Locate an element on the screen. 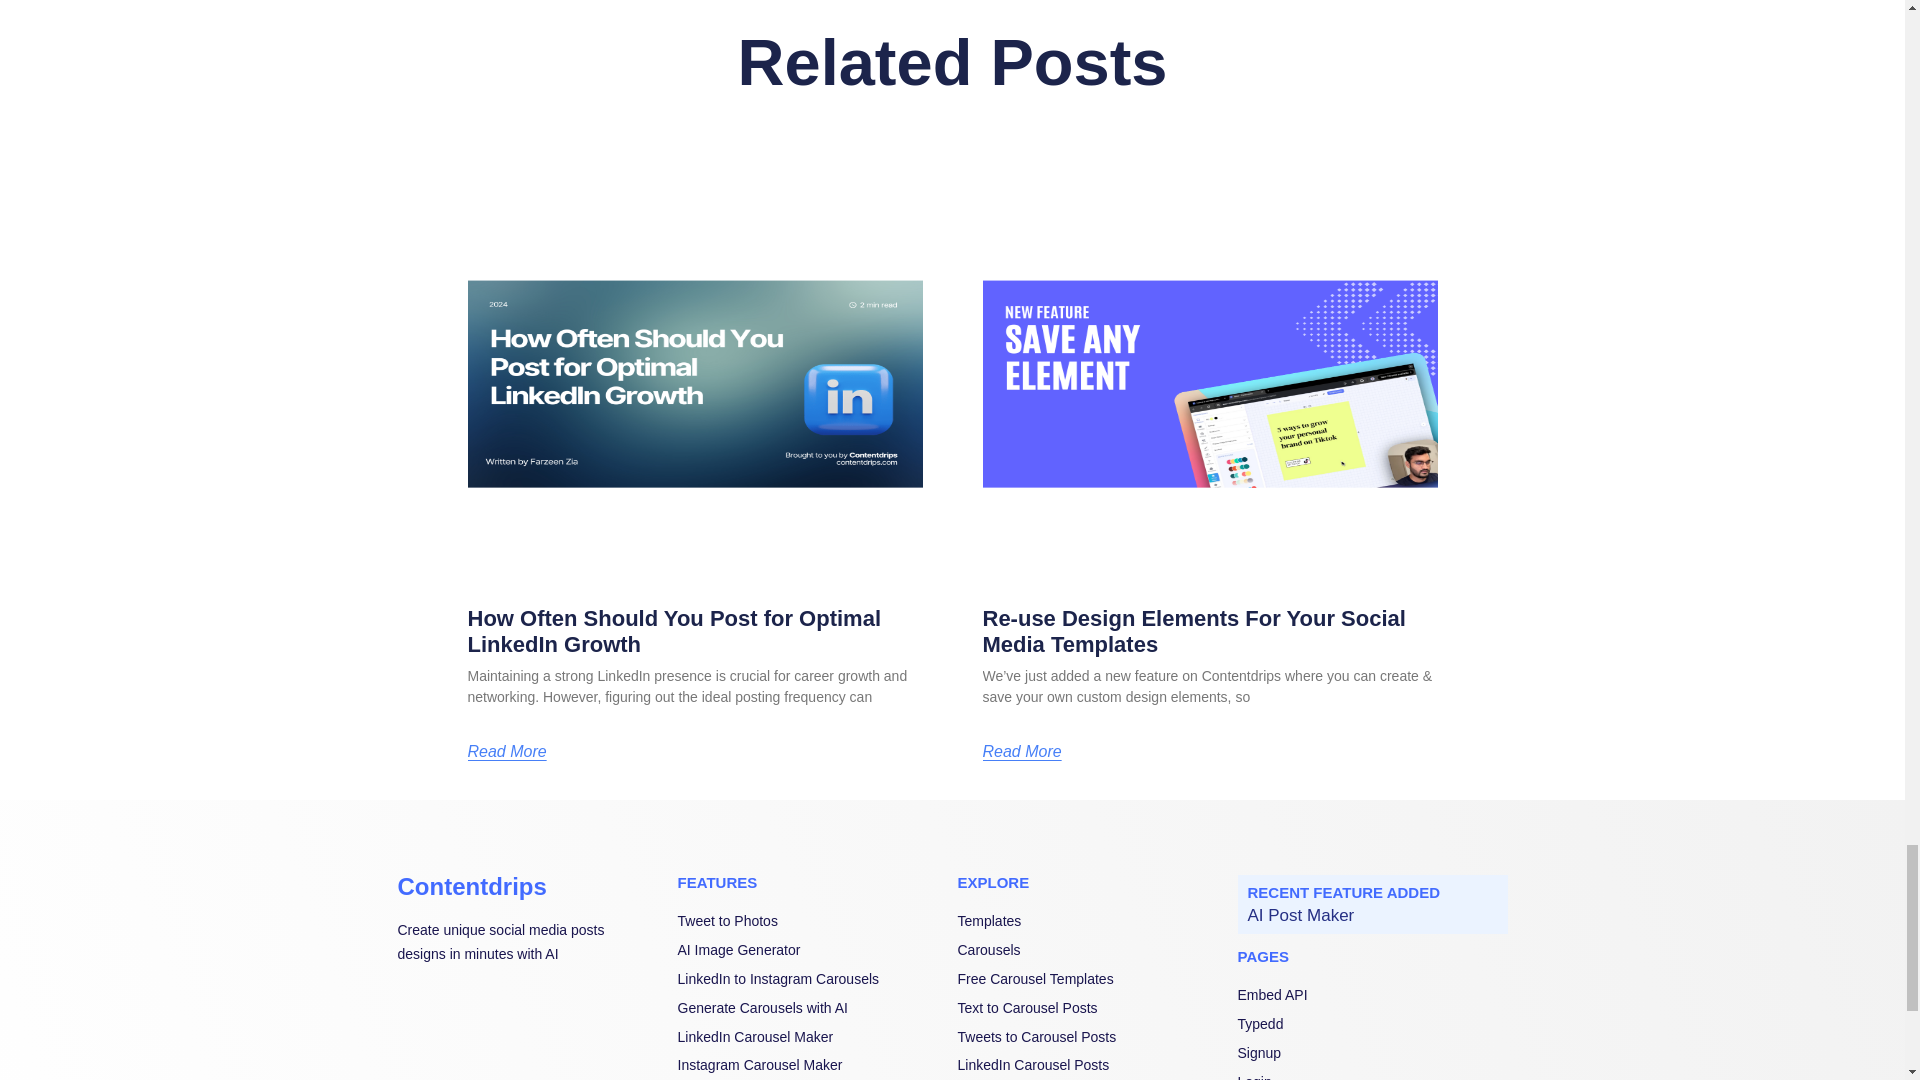 This screenshot has height=1080, width=1920. AI Image Generator is located at coordinates (812, 950).